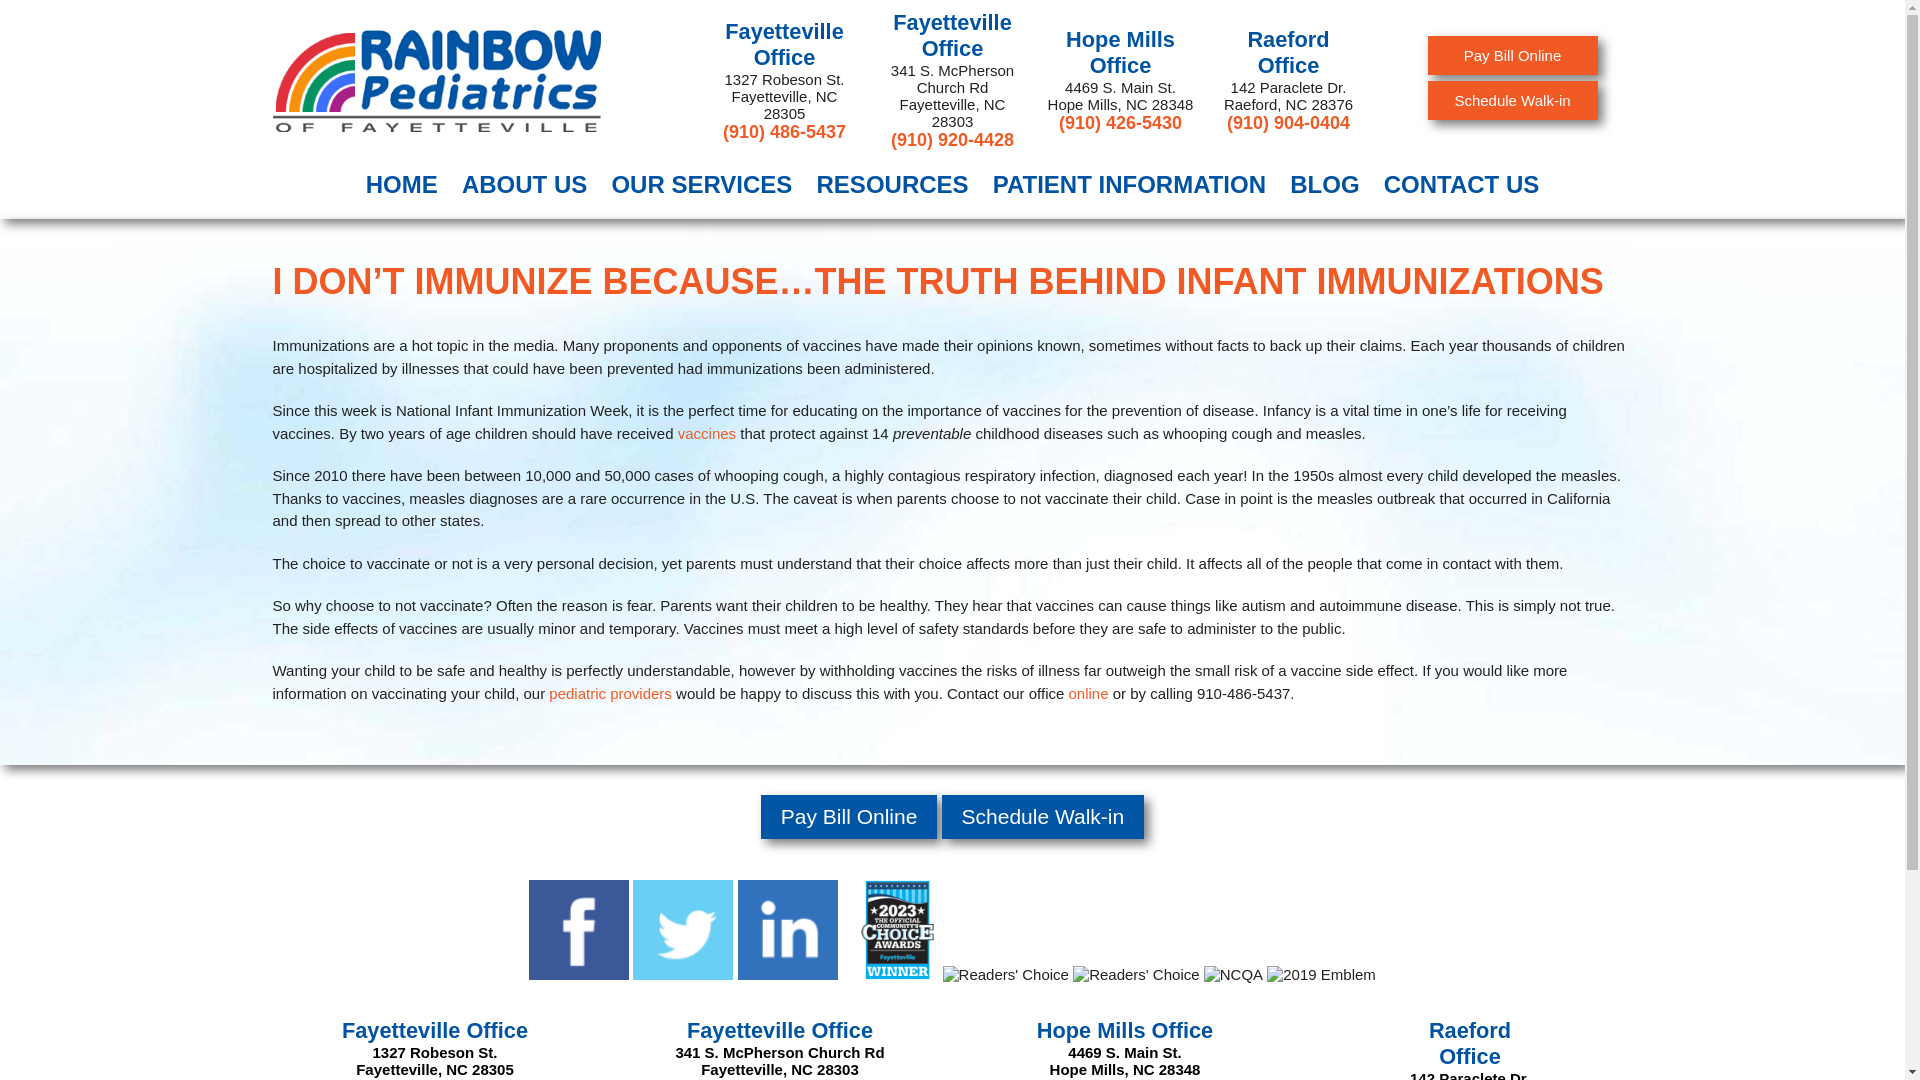 This screenshot has height=1080, width=1920. I want to click on Schedule Walk-in, so click(1512, 98).